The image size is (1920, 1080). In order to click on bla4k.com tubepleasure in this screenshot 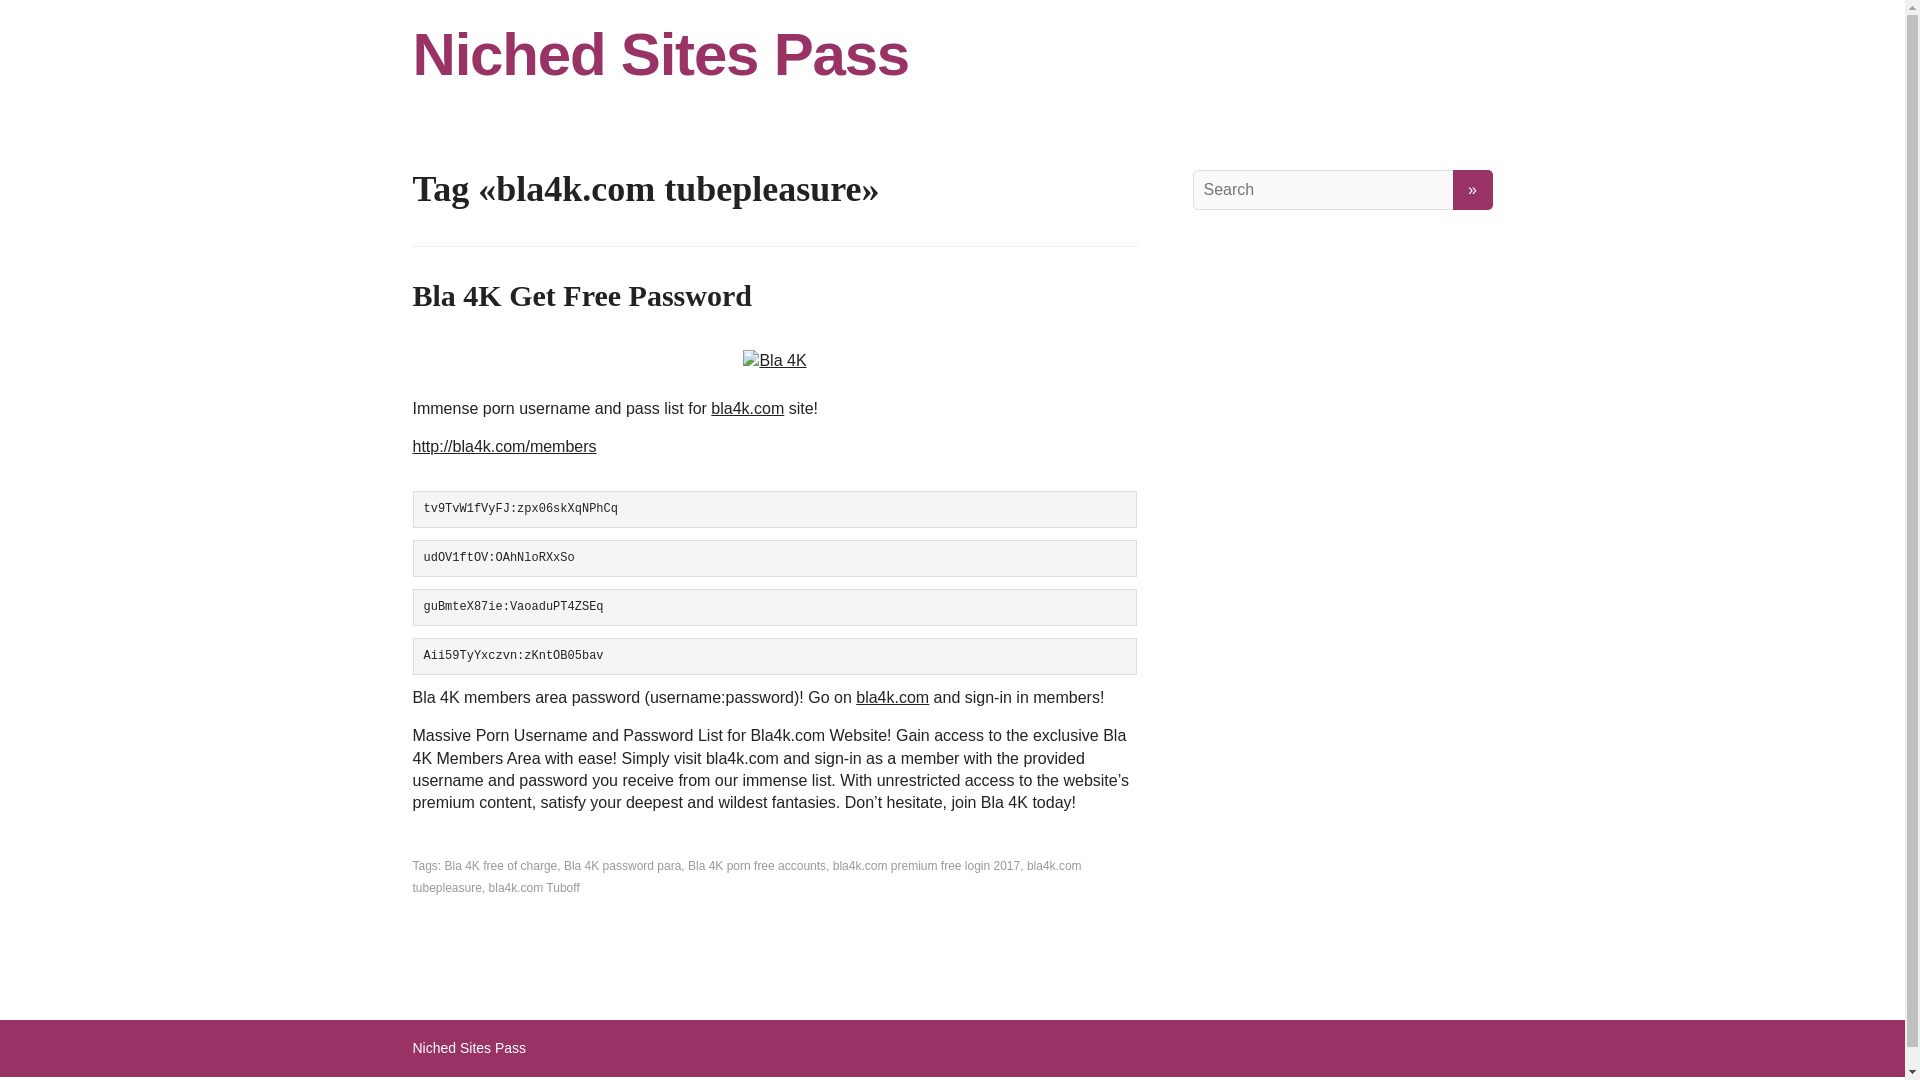, I will do `click(746, 876)`.